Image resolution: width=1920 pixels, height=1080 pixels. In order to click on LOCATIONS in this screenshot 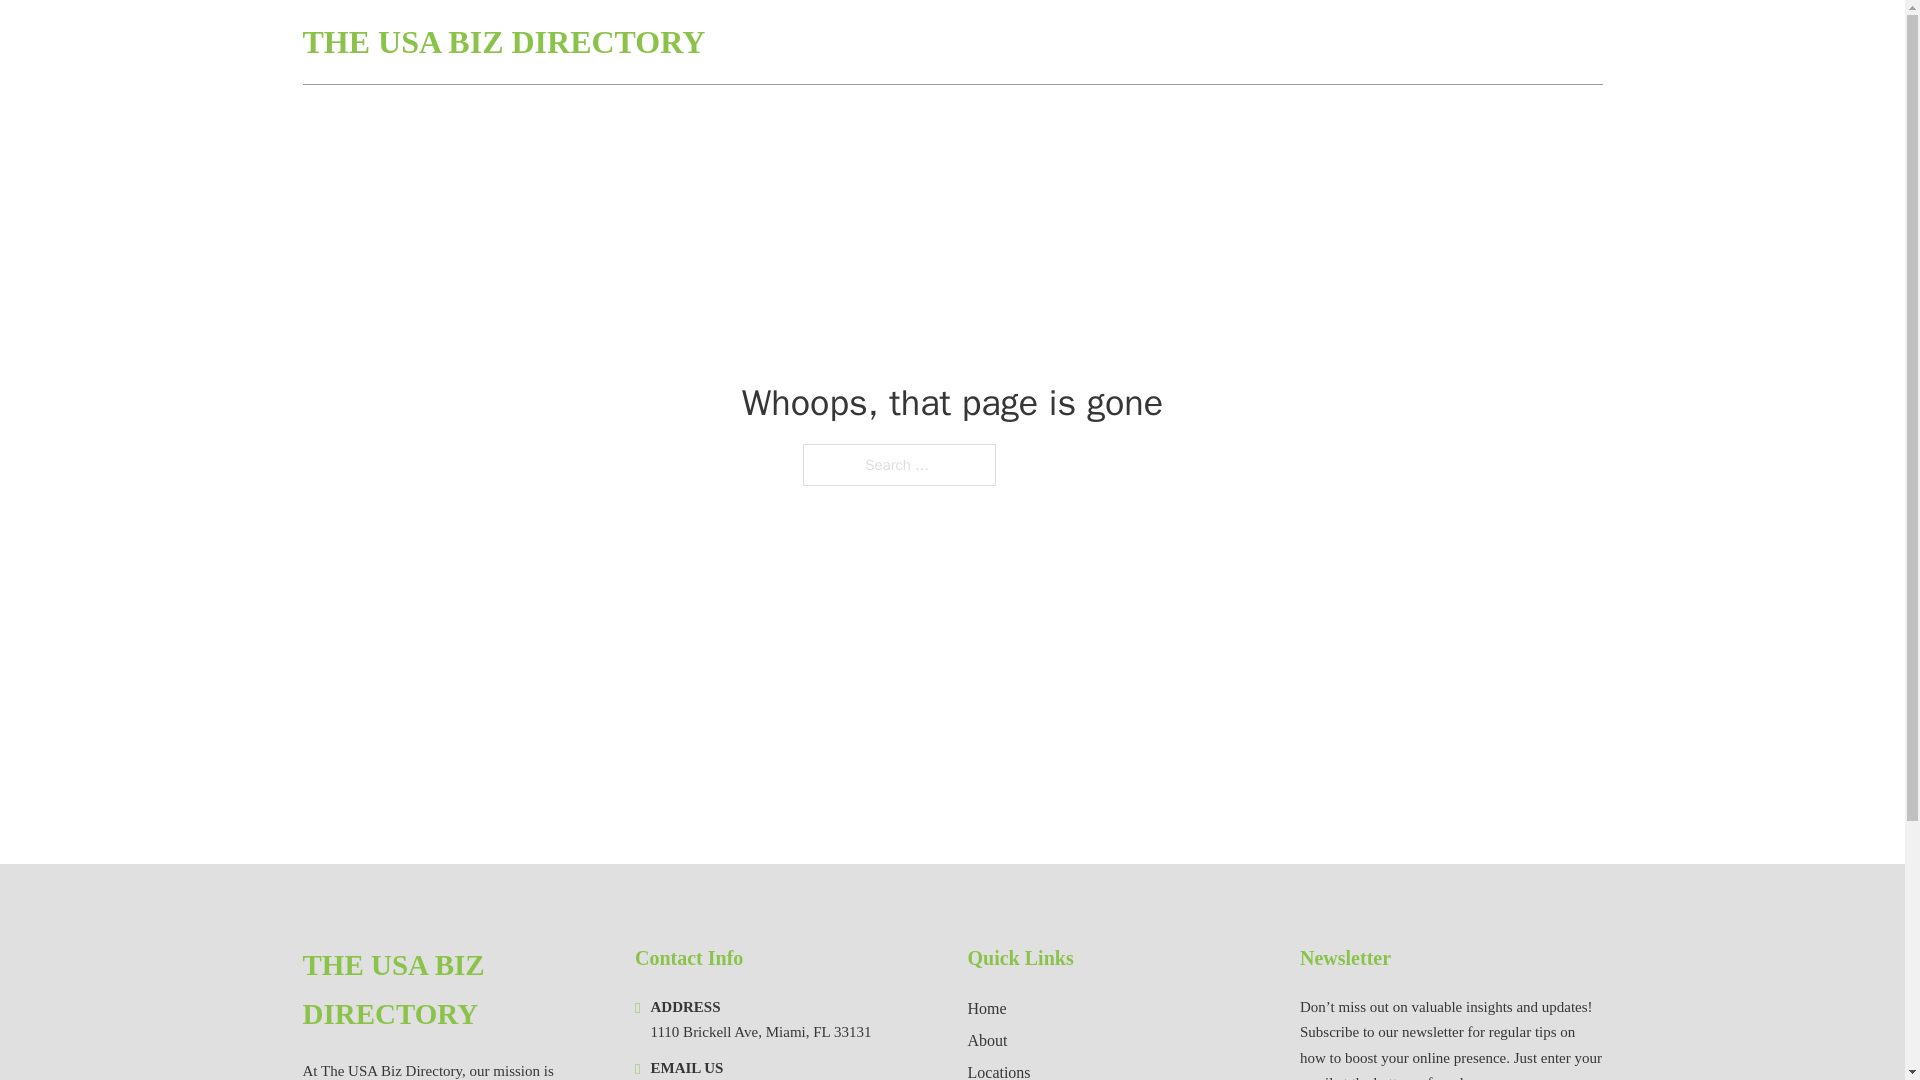, I will do `click(1458, 42)`.